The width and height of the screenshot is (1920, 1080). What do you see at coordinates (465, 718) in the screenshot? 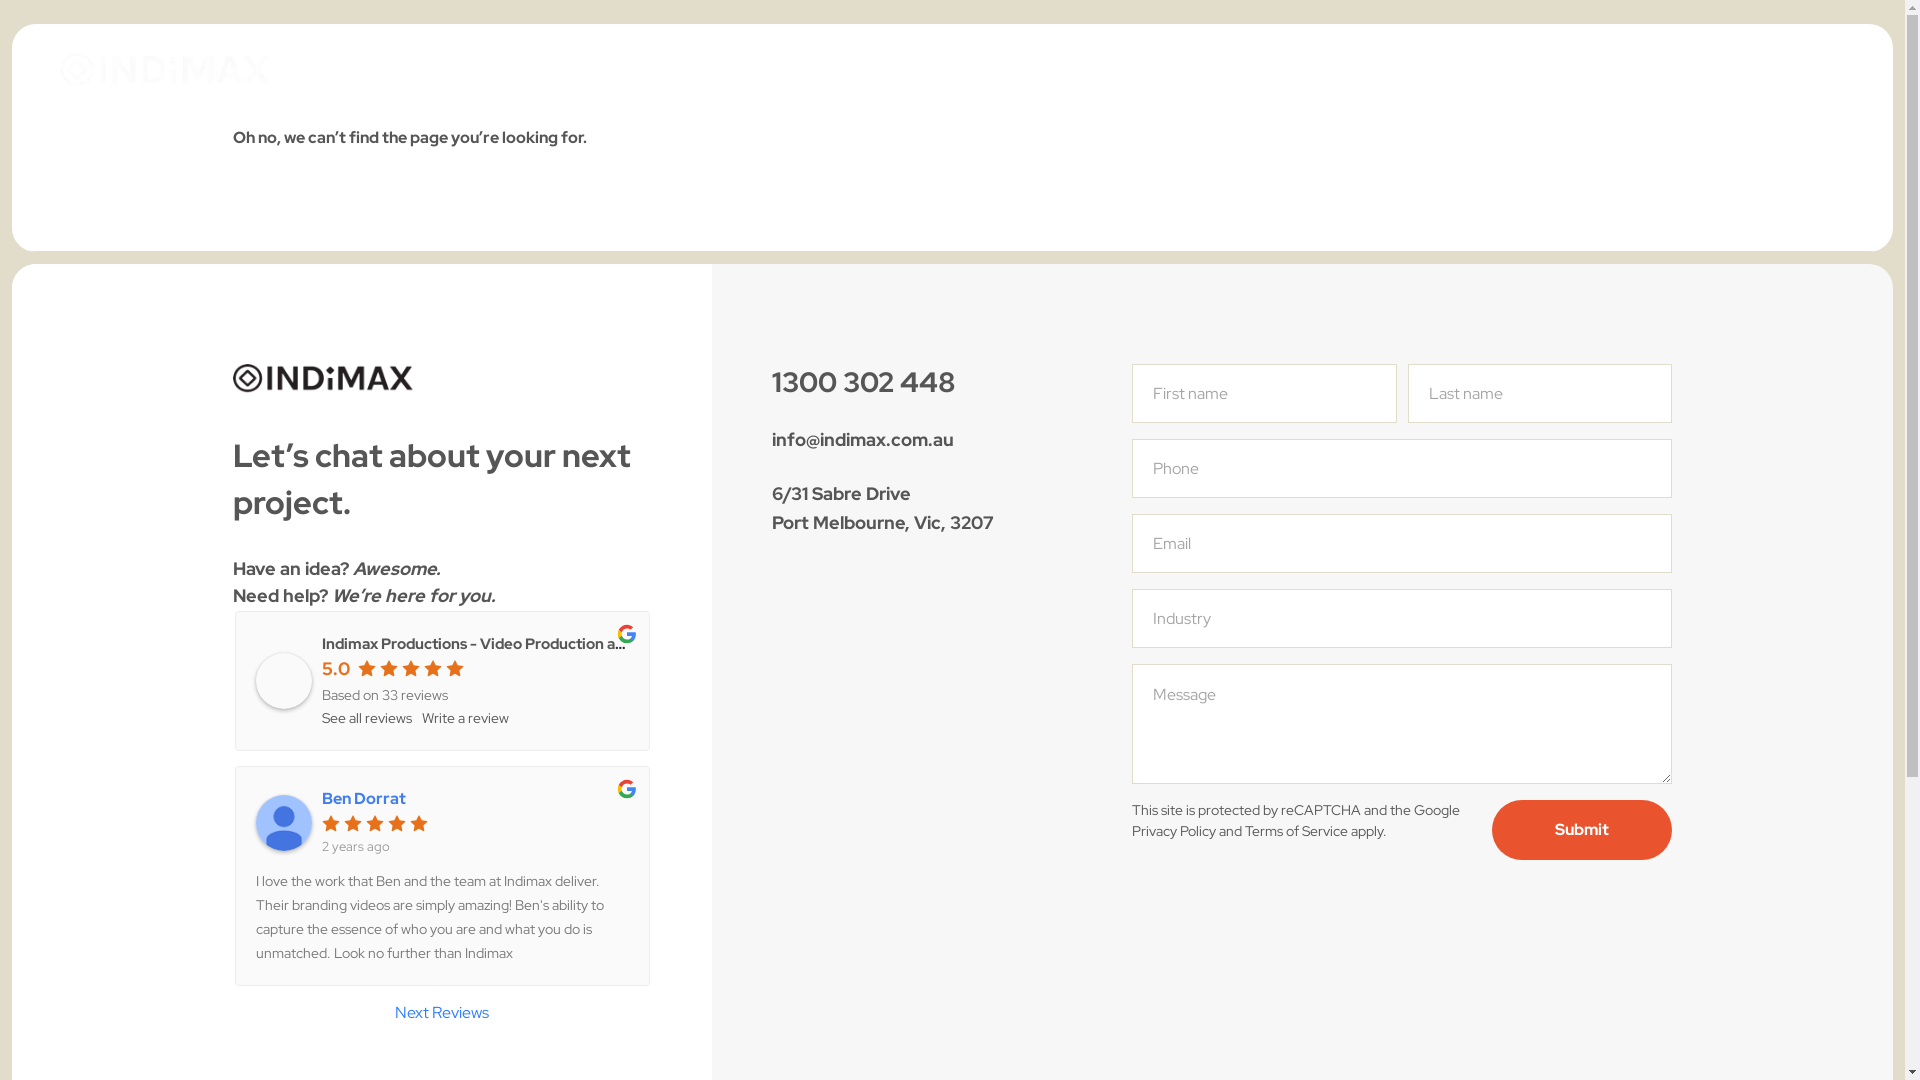
I see `Write a review` at bounding box center [465, 718].